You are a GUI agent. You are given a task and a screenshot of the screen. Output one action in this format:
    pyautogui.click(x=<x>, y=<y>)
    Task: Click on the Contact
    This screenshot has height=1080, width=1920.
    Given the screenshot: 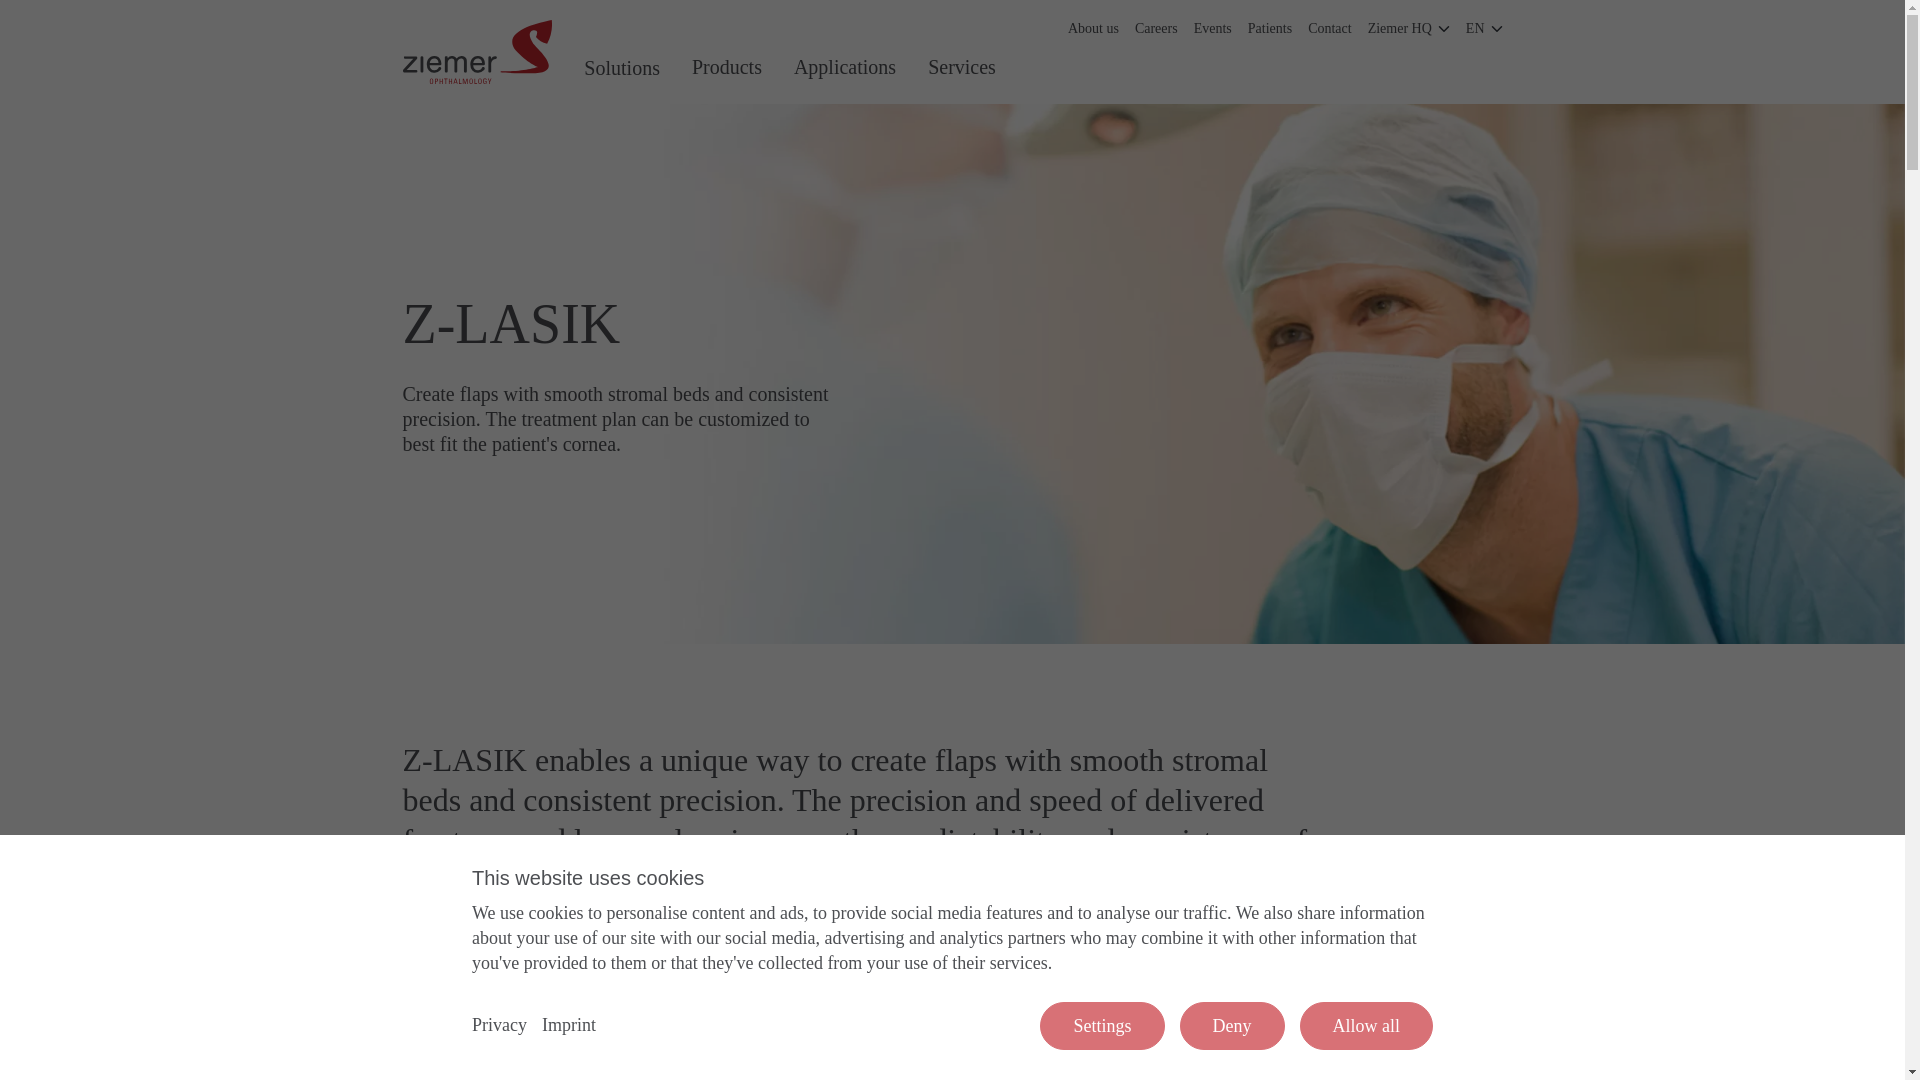 What is the action you would take?
    pyautogui.click(x=1329, y=29)
    